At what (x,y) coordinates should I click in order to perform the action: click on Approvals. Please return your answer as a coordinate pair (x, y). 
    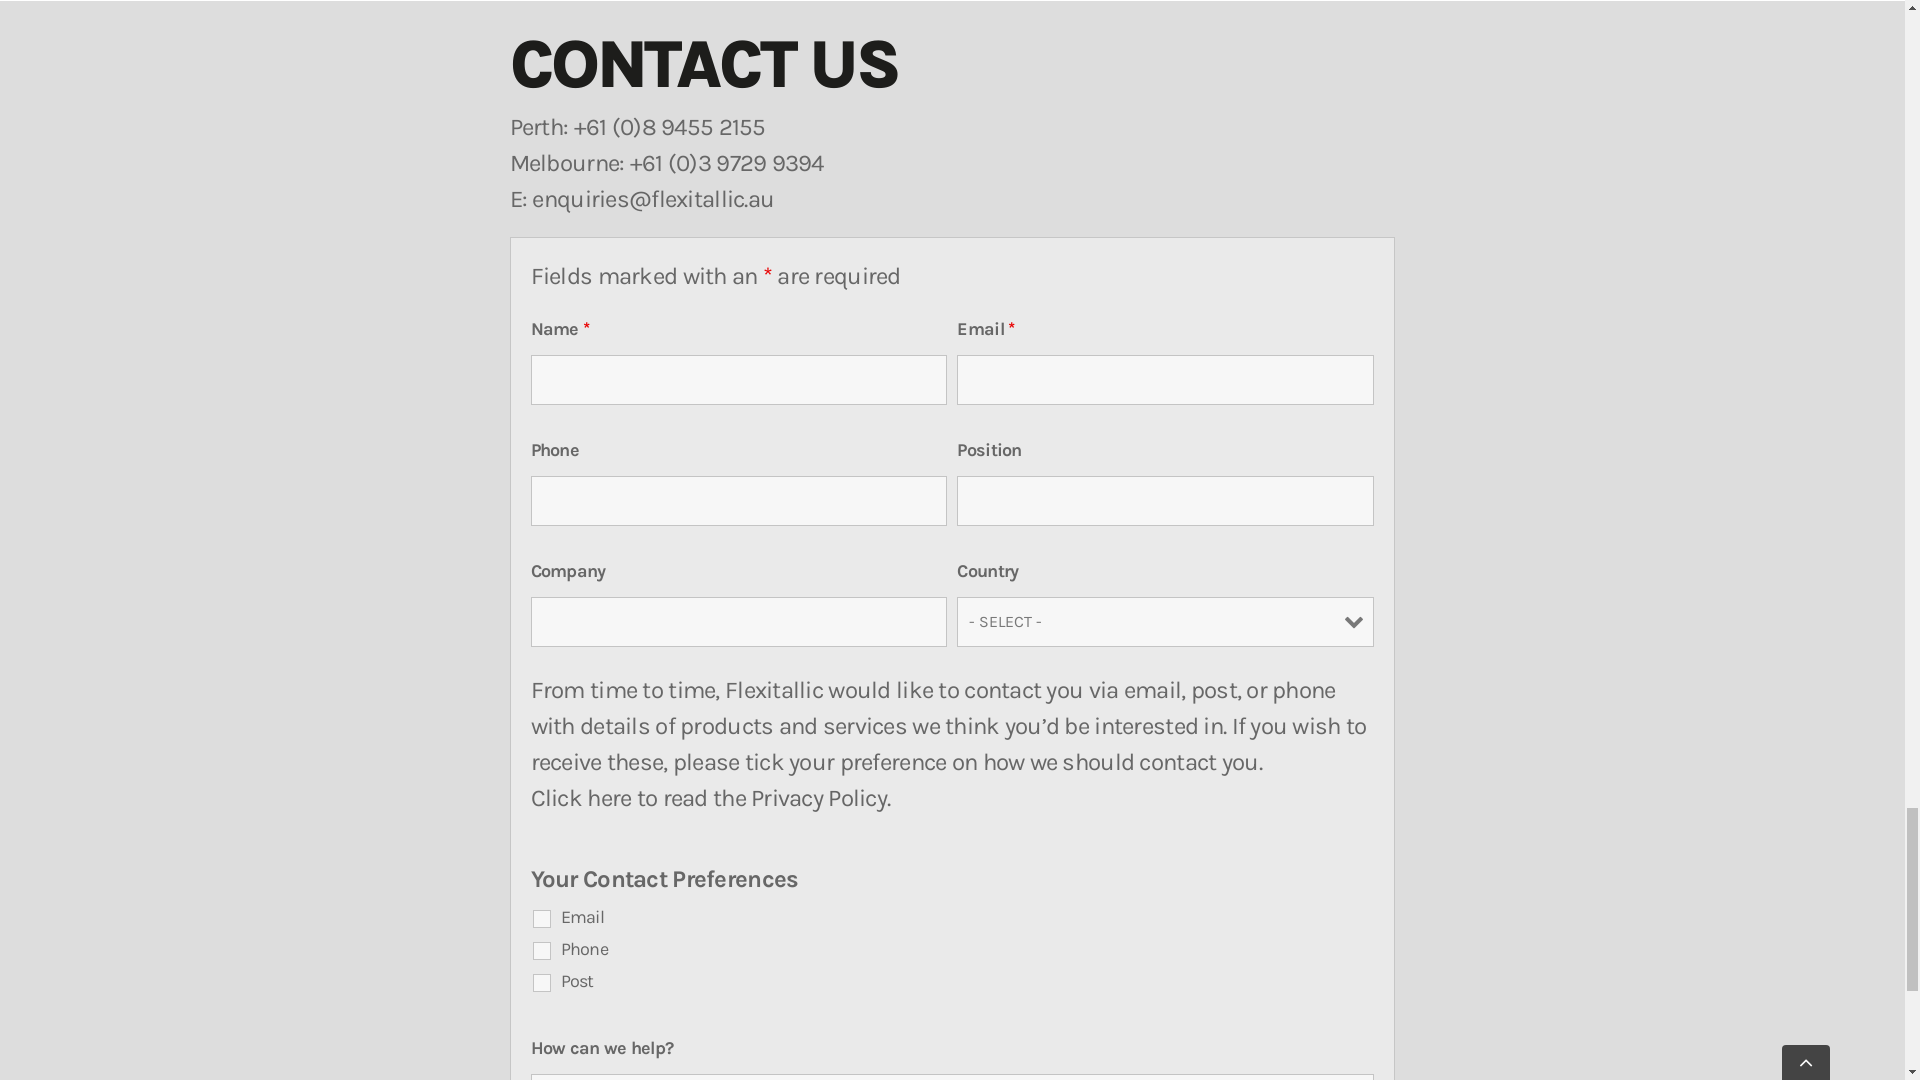
    Looking at the image, I should click on (806, 298).